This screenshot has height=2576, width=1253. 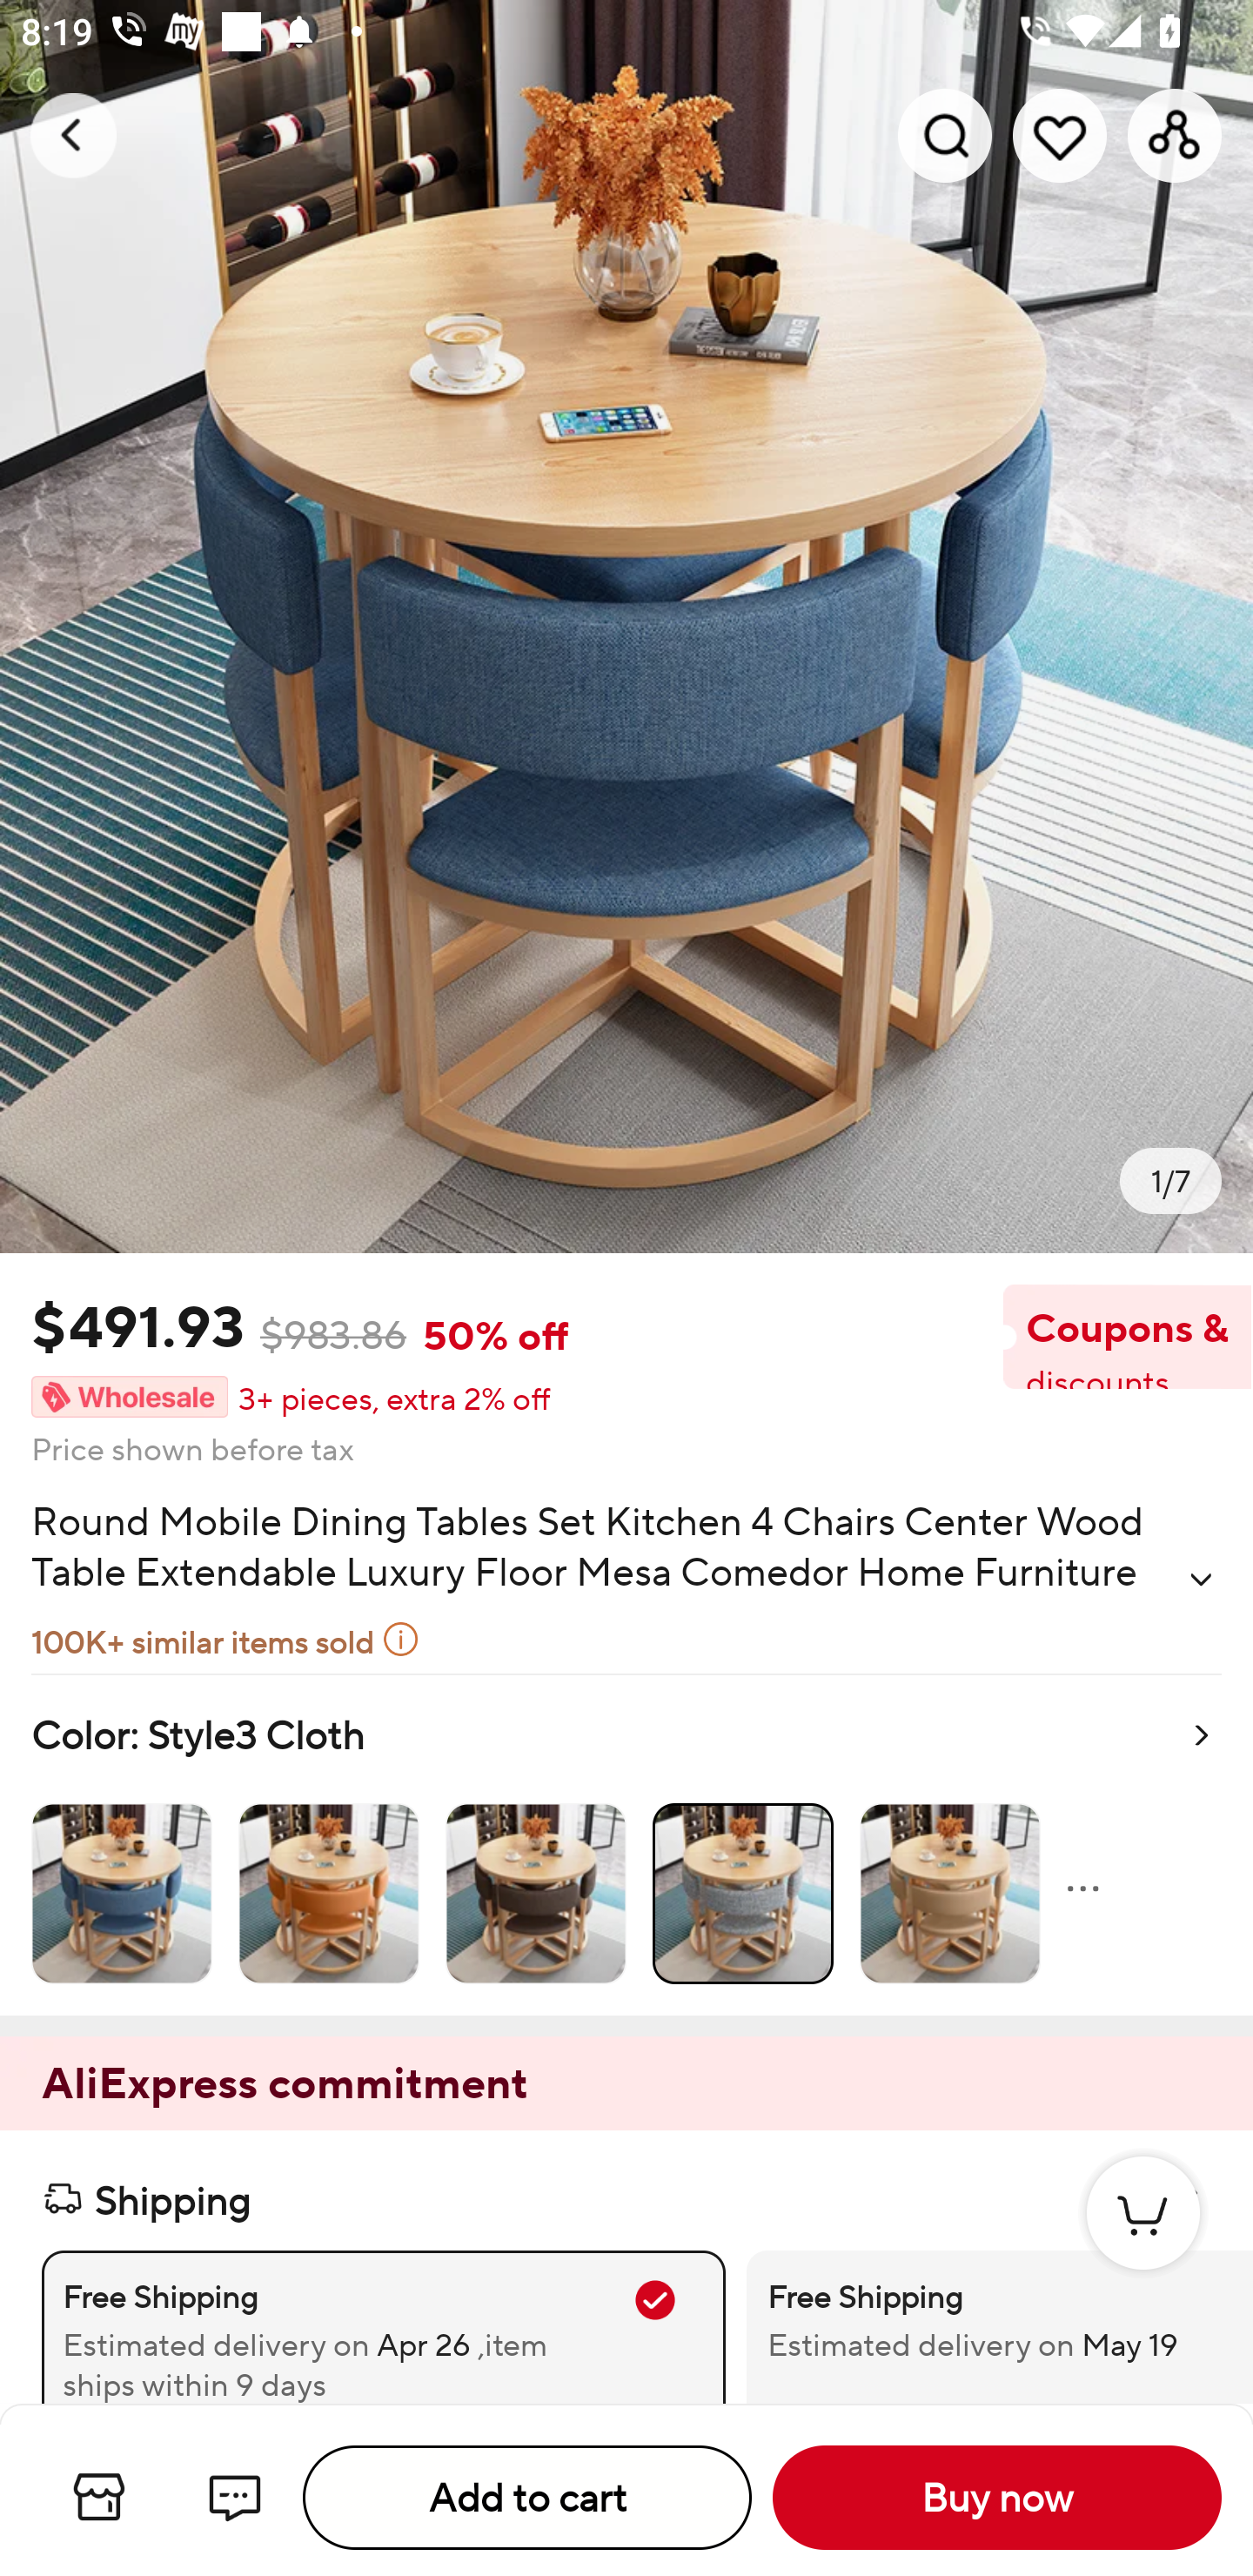 I want to click on Free Shipping  Estimated delivery on May 19 , so click(x=979, y=2327).